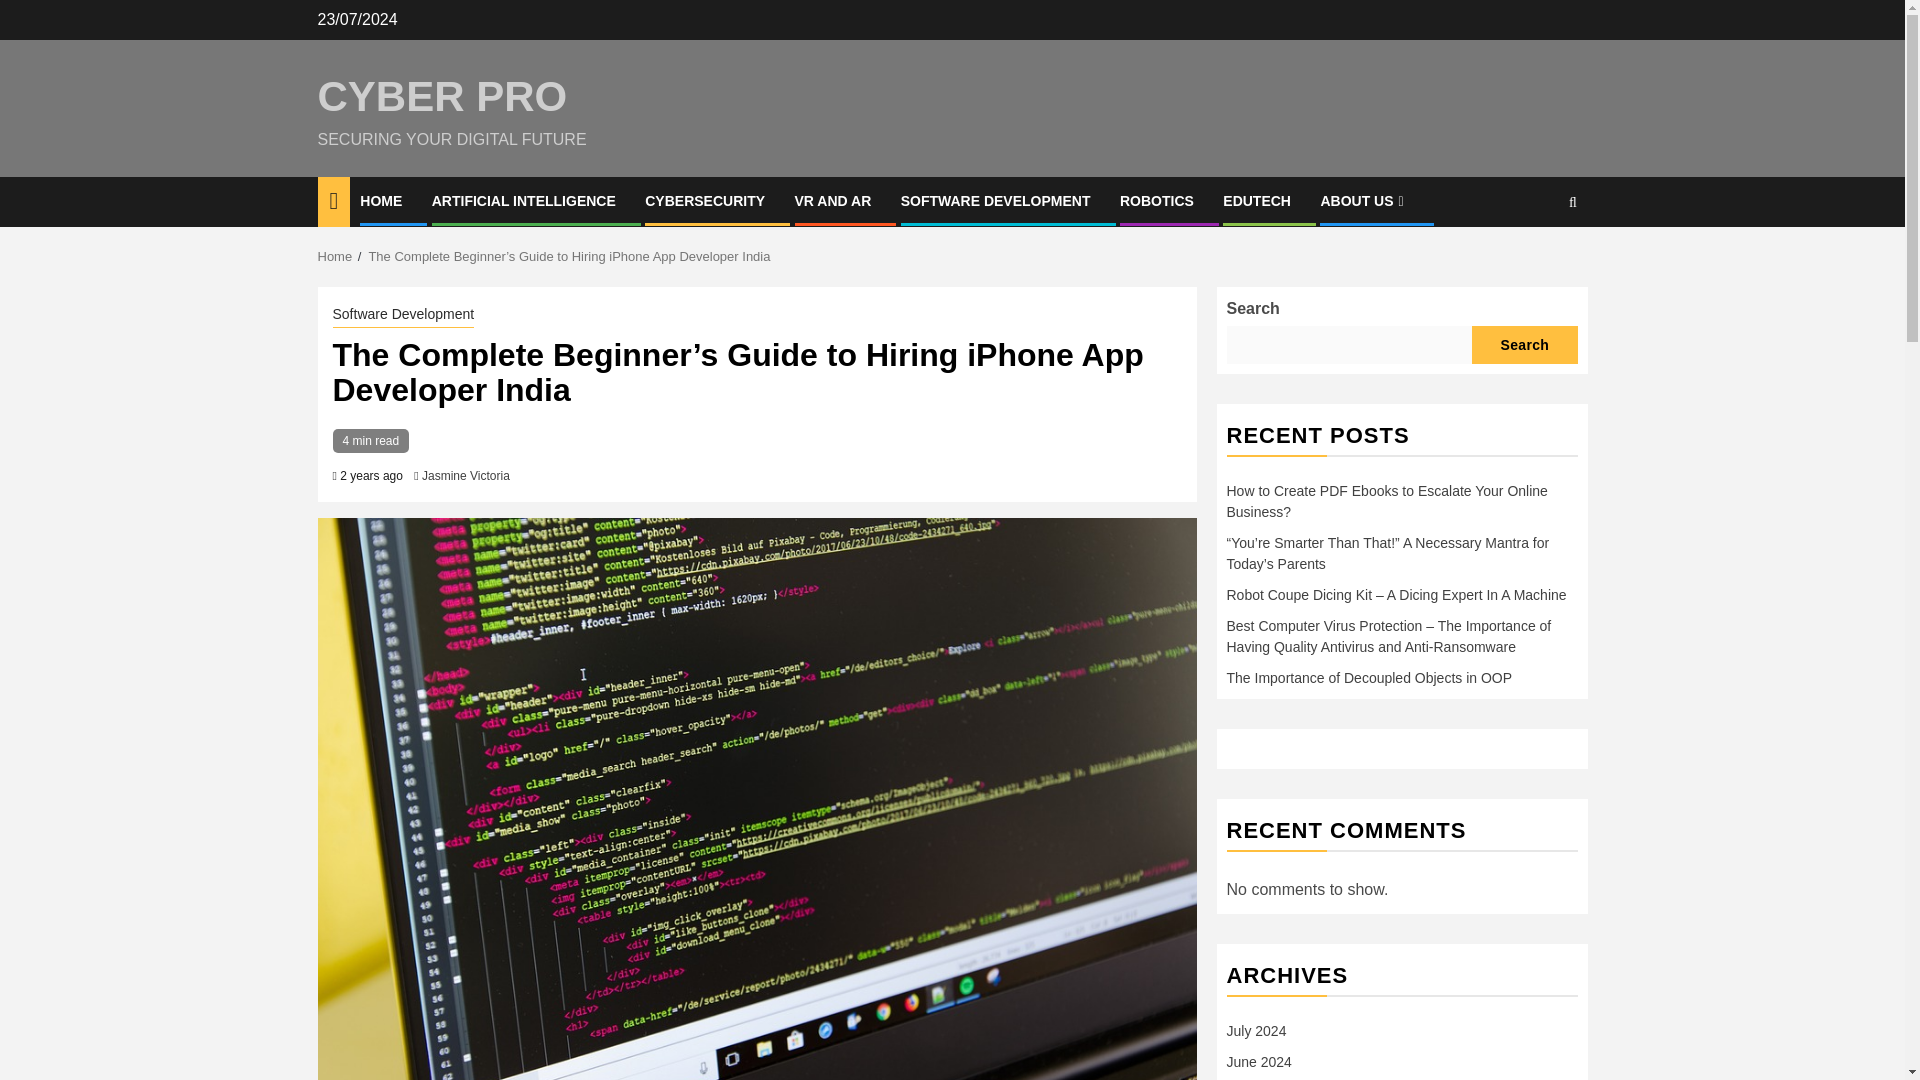  I want to click on SOFTWARE DEVELOPMENT, so click(995, 201).